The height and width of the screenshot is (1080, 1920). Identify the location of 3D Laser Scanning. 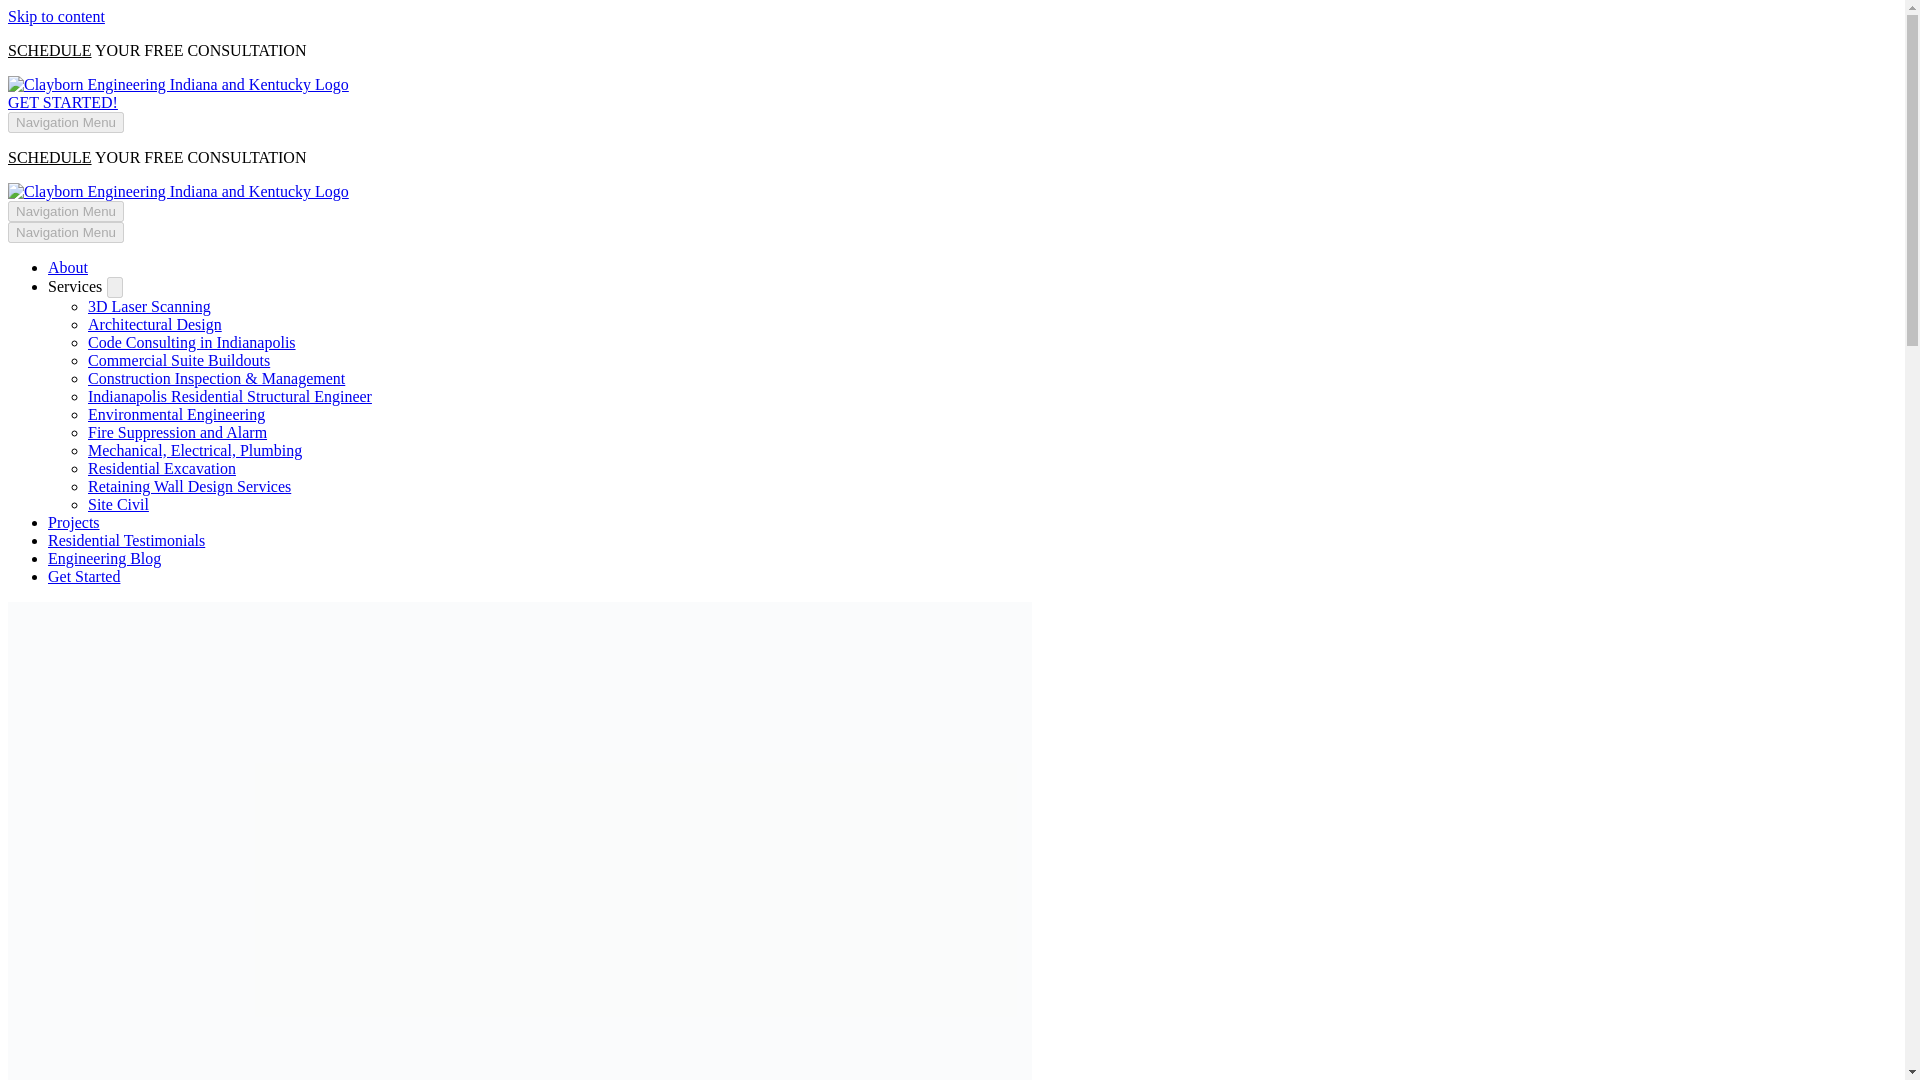
(150, 306).